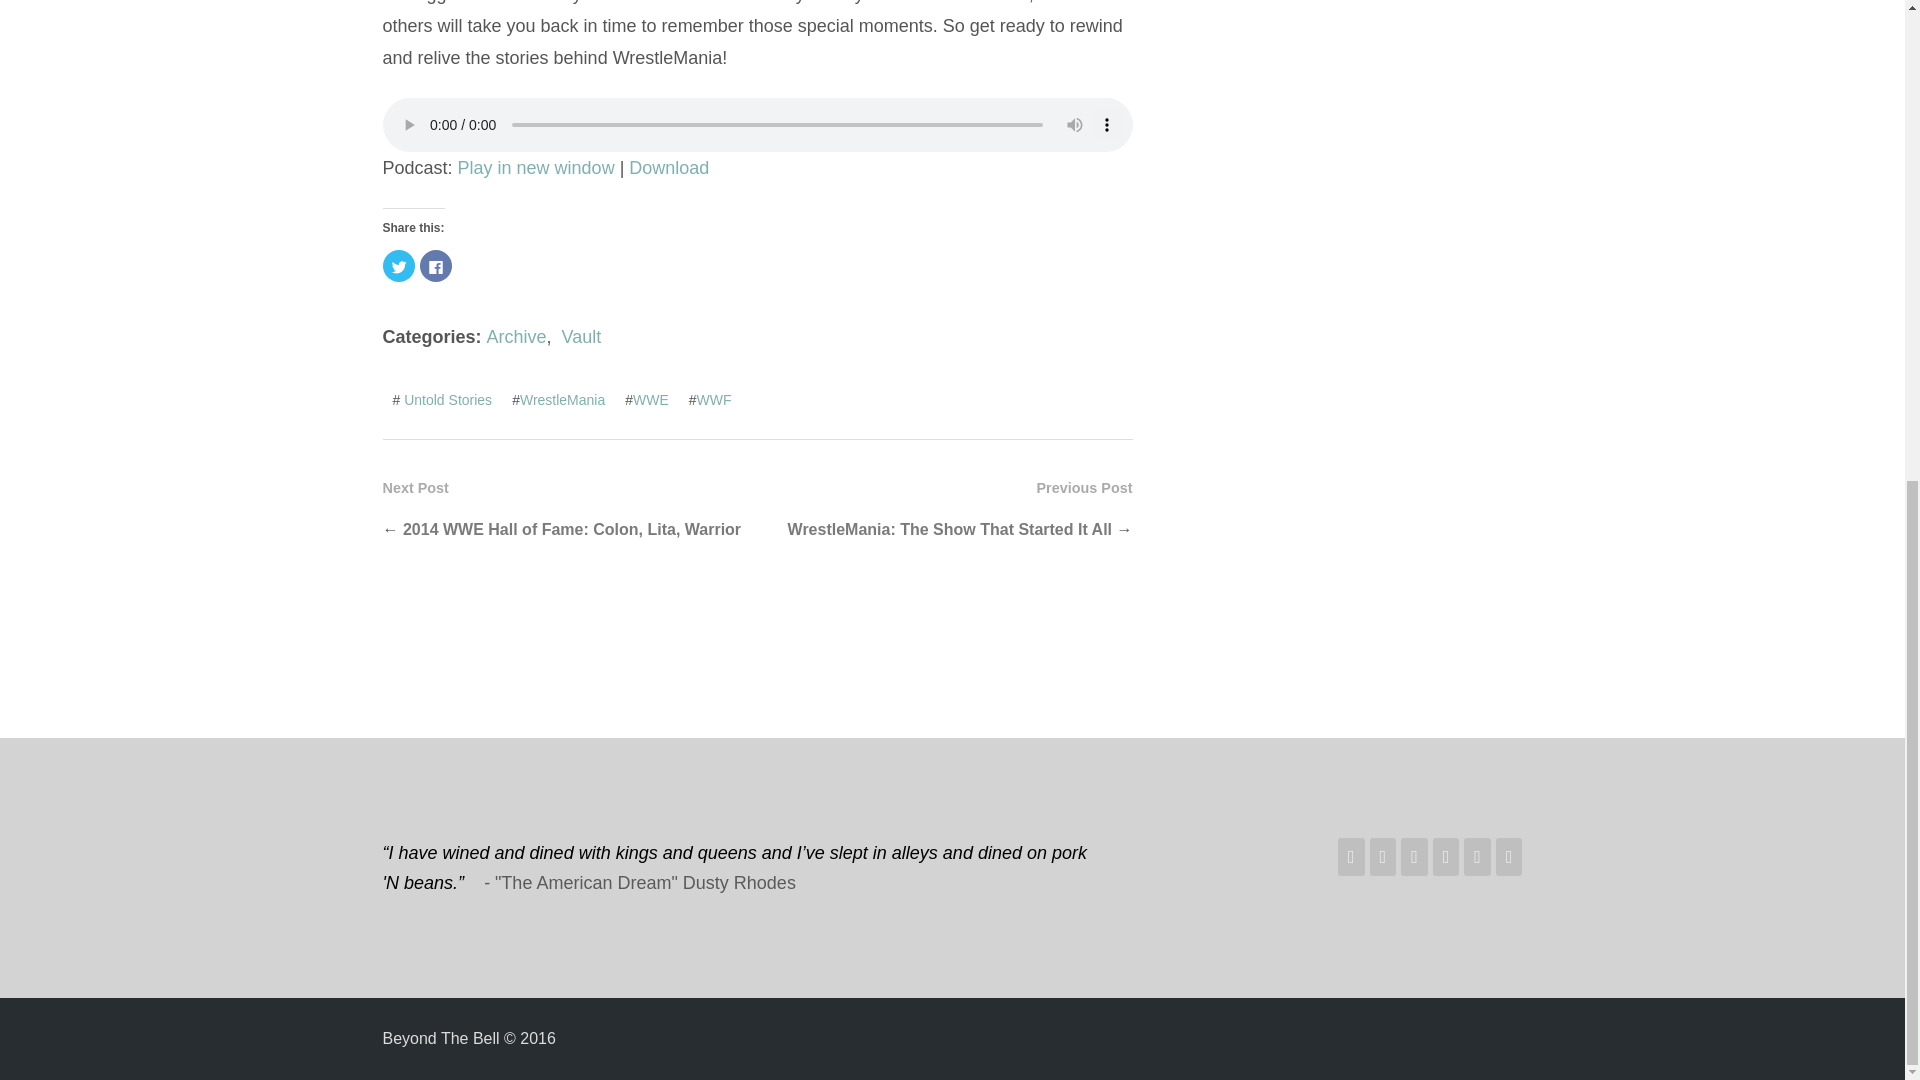 Image resolution: width=1920 pixels, height=1080 pixels. I want to click on WWF, so click(714, 400).